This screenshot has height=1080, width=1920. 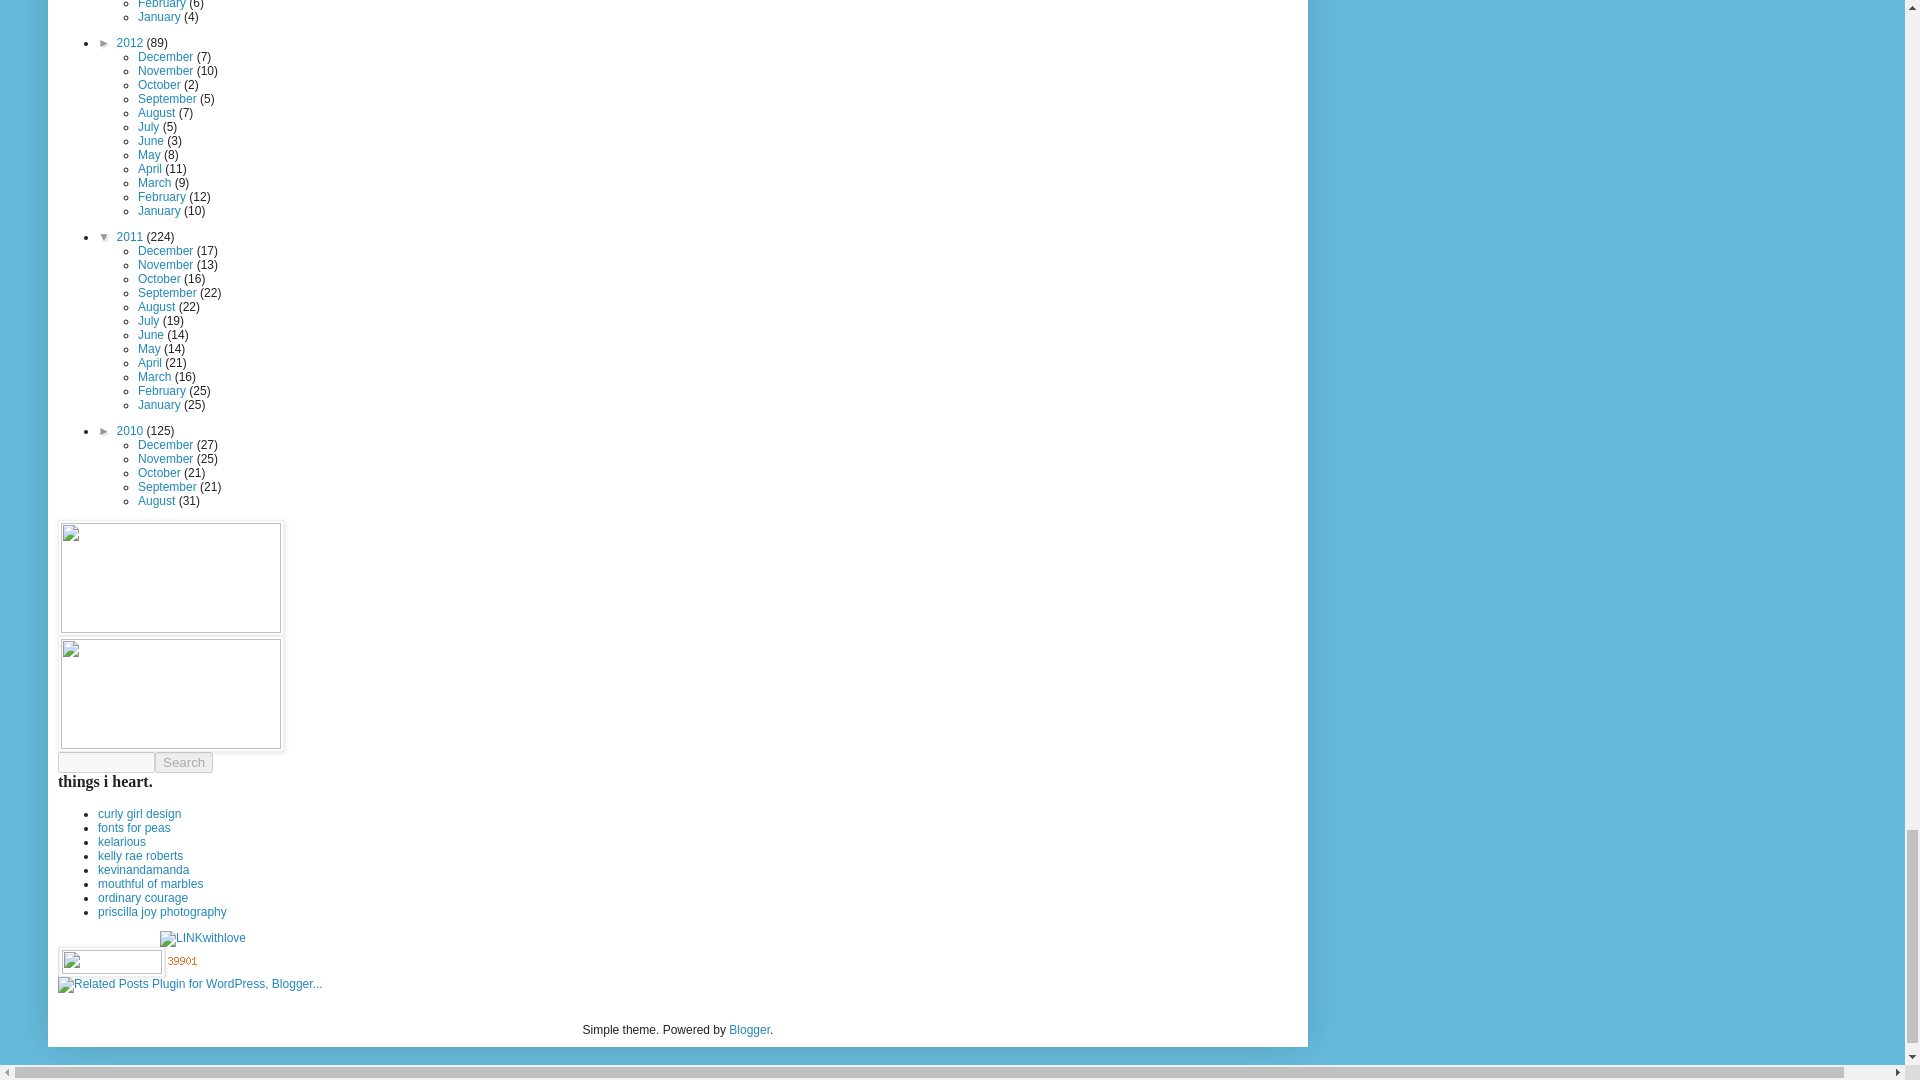 I want to click on Search, so click(x=184, y=762).